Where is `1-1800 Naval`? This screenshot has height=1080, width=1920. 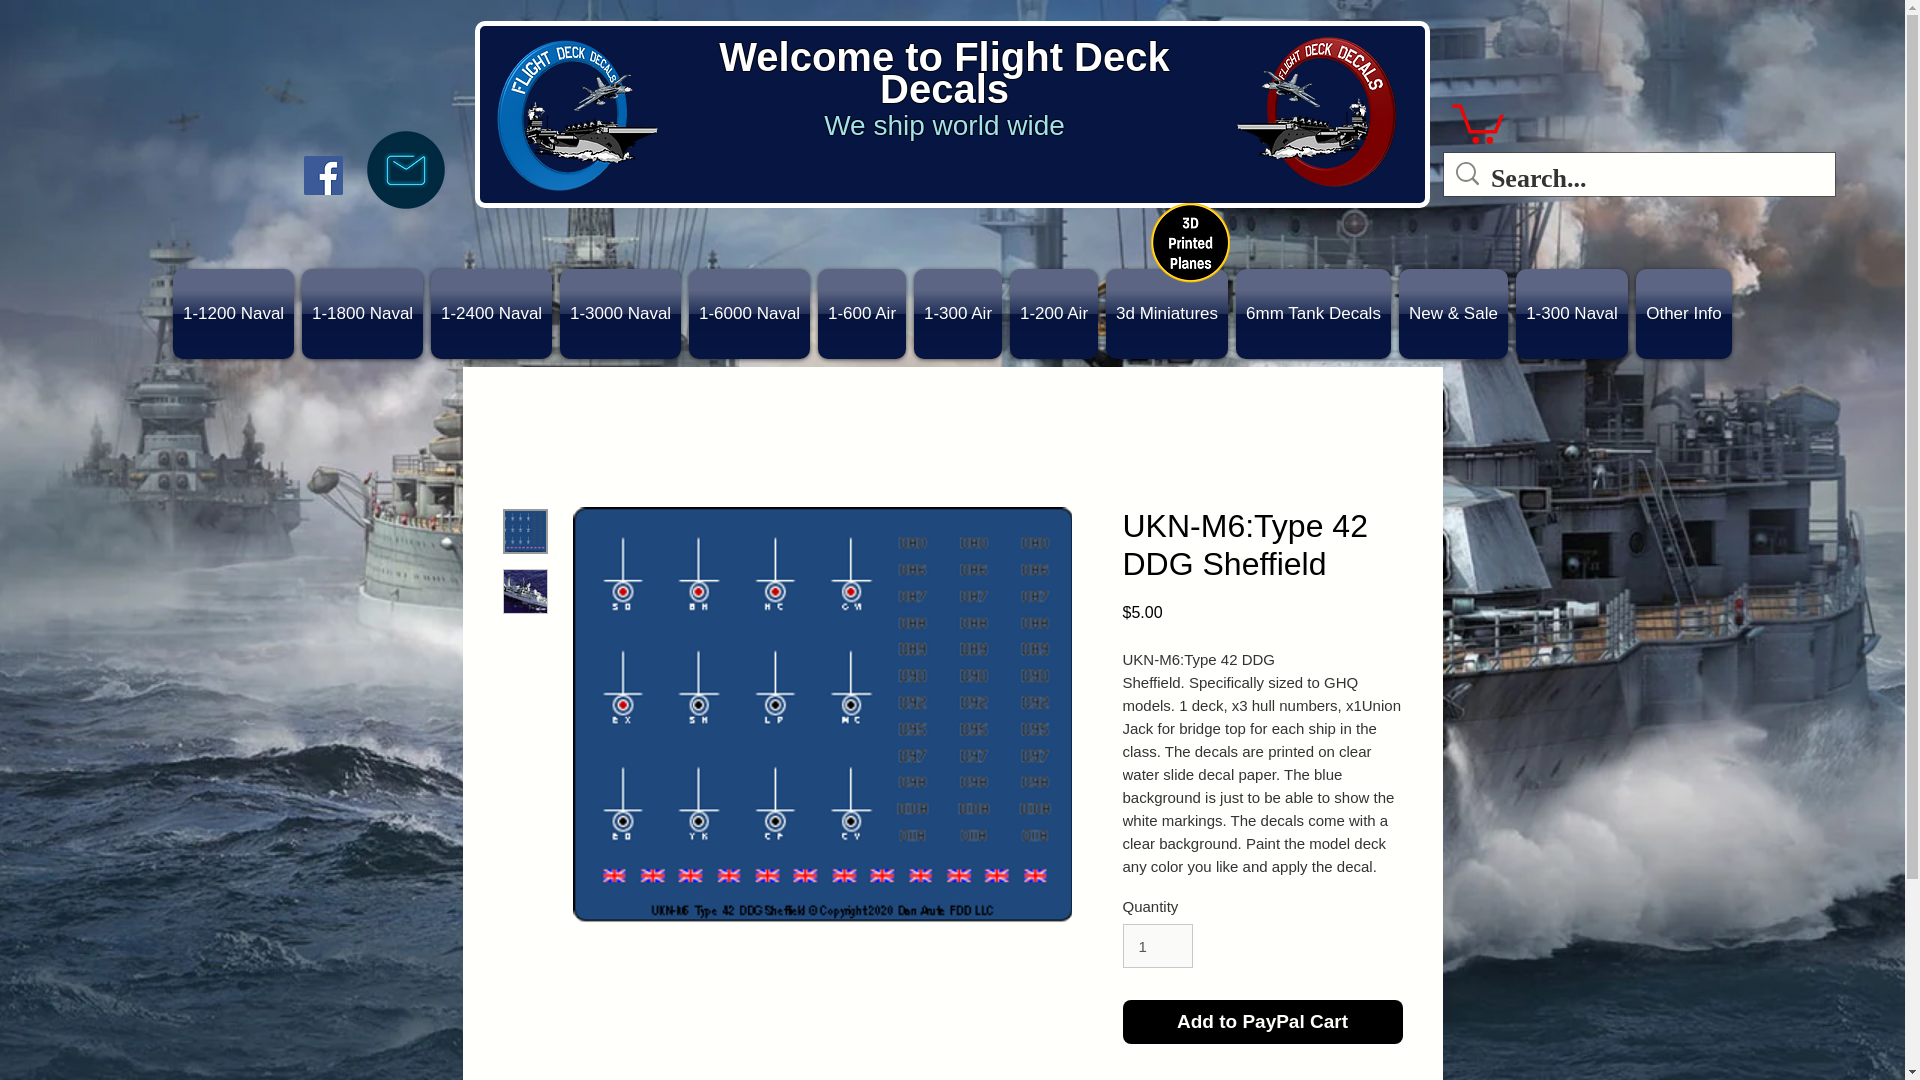
1-1800 Naval is located at coordinates (362, 313).